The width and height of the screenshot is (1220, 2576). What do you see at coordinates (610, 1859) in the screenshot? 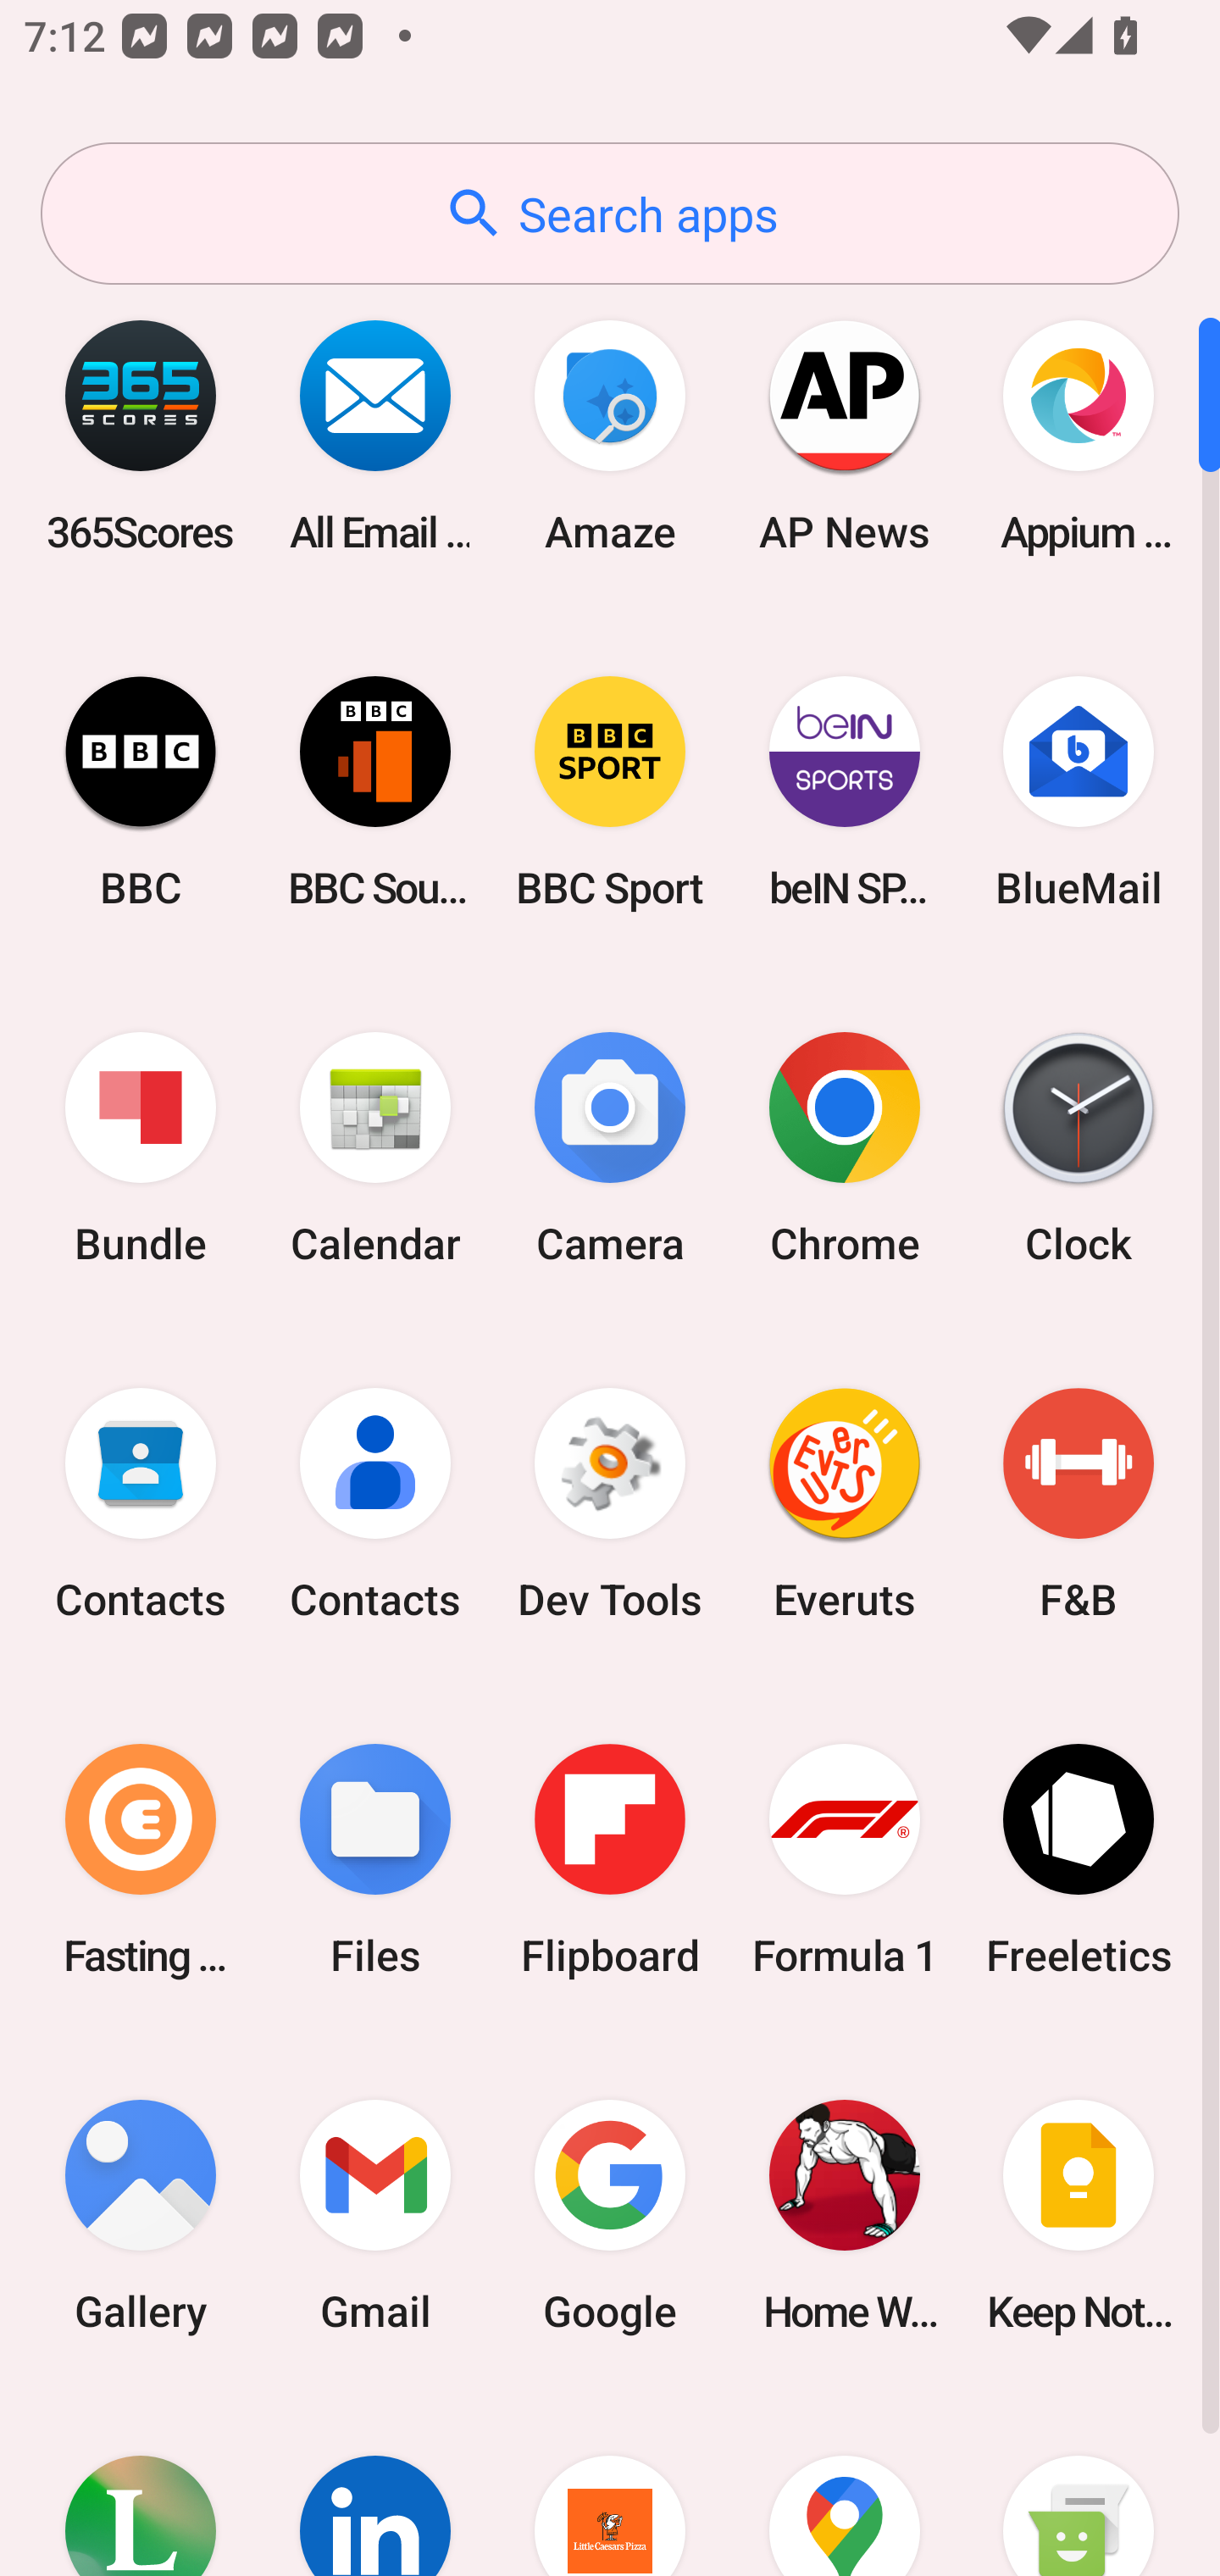
I see `Flipboard` at bounding box center [610, 1859].